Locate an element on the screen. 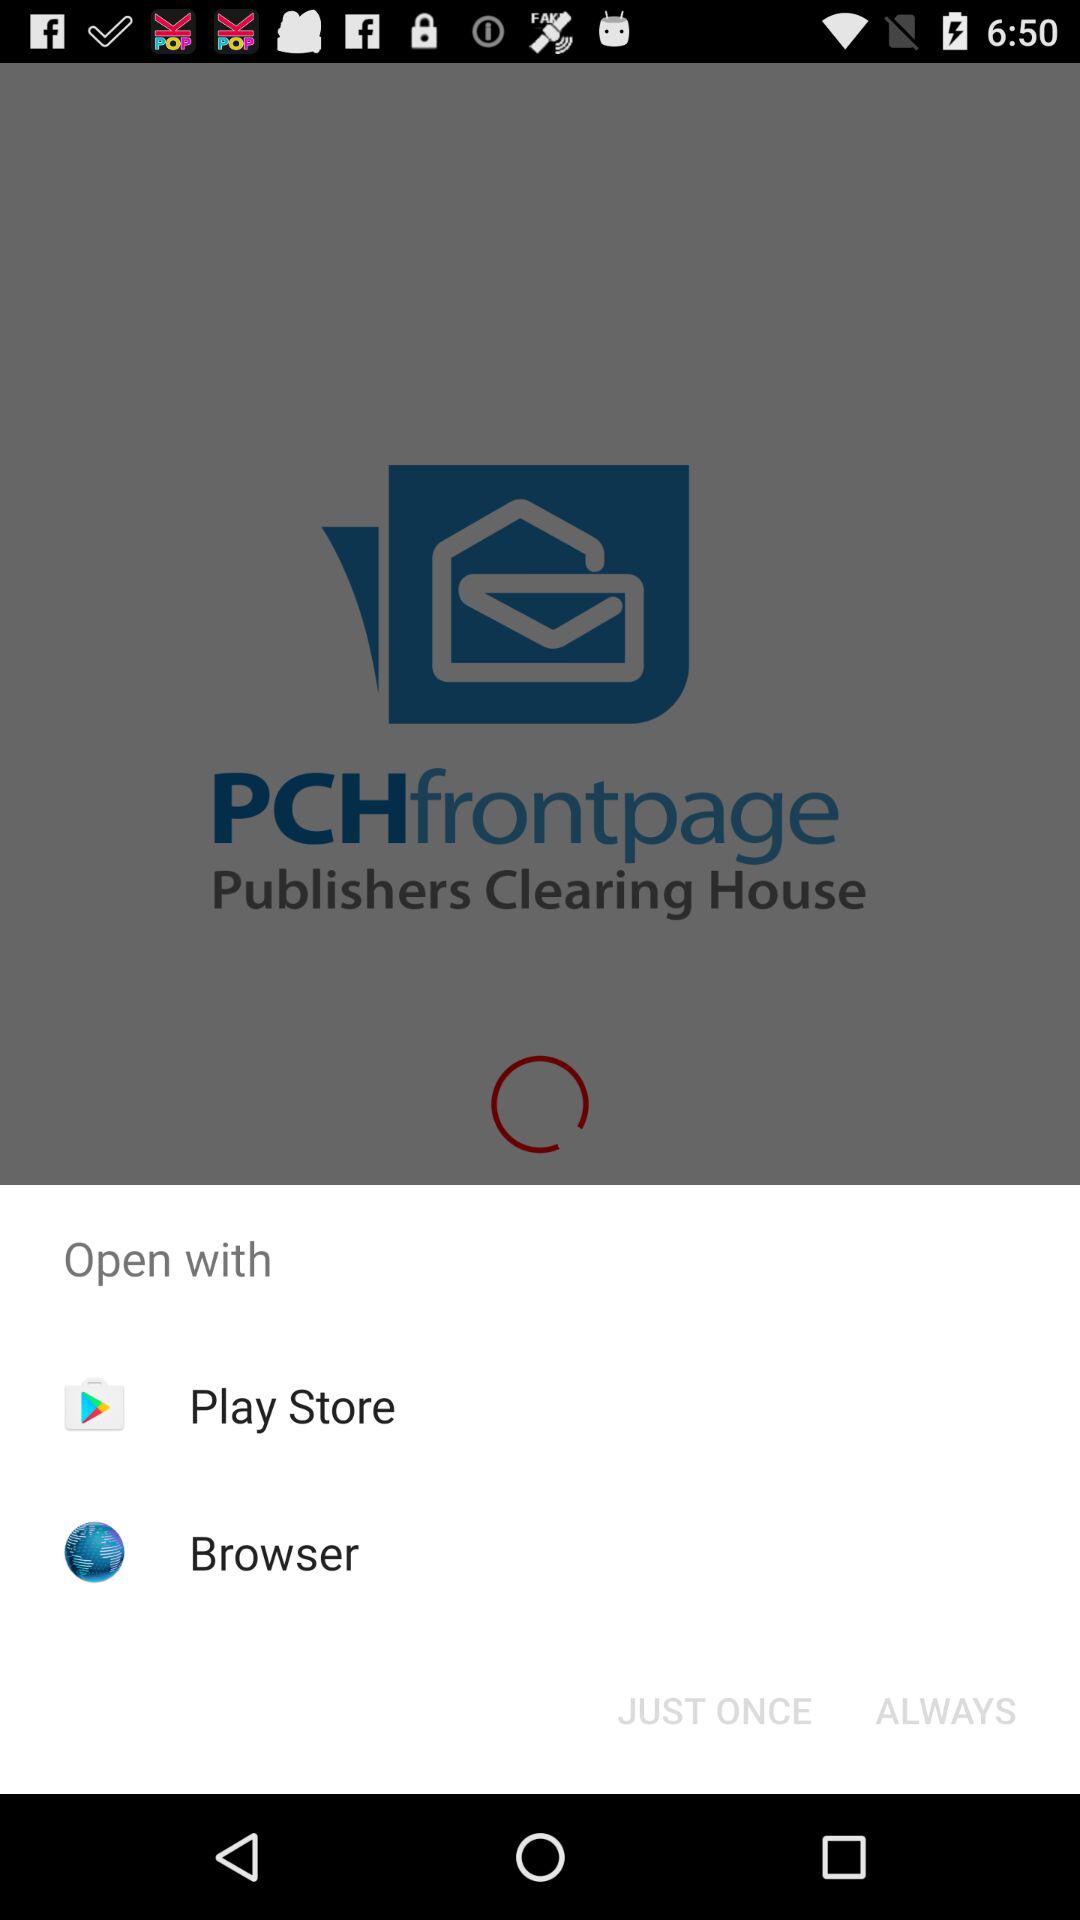 The height and width of the screenshot is (1920, 1080). select the browser item is located at coordinates (274, 1552).